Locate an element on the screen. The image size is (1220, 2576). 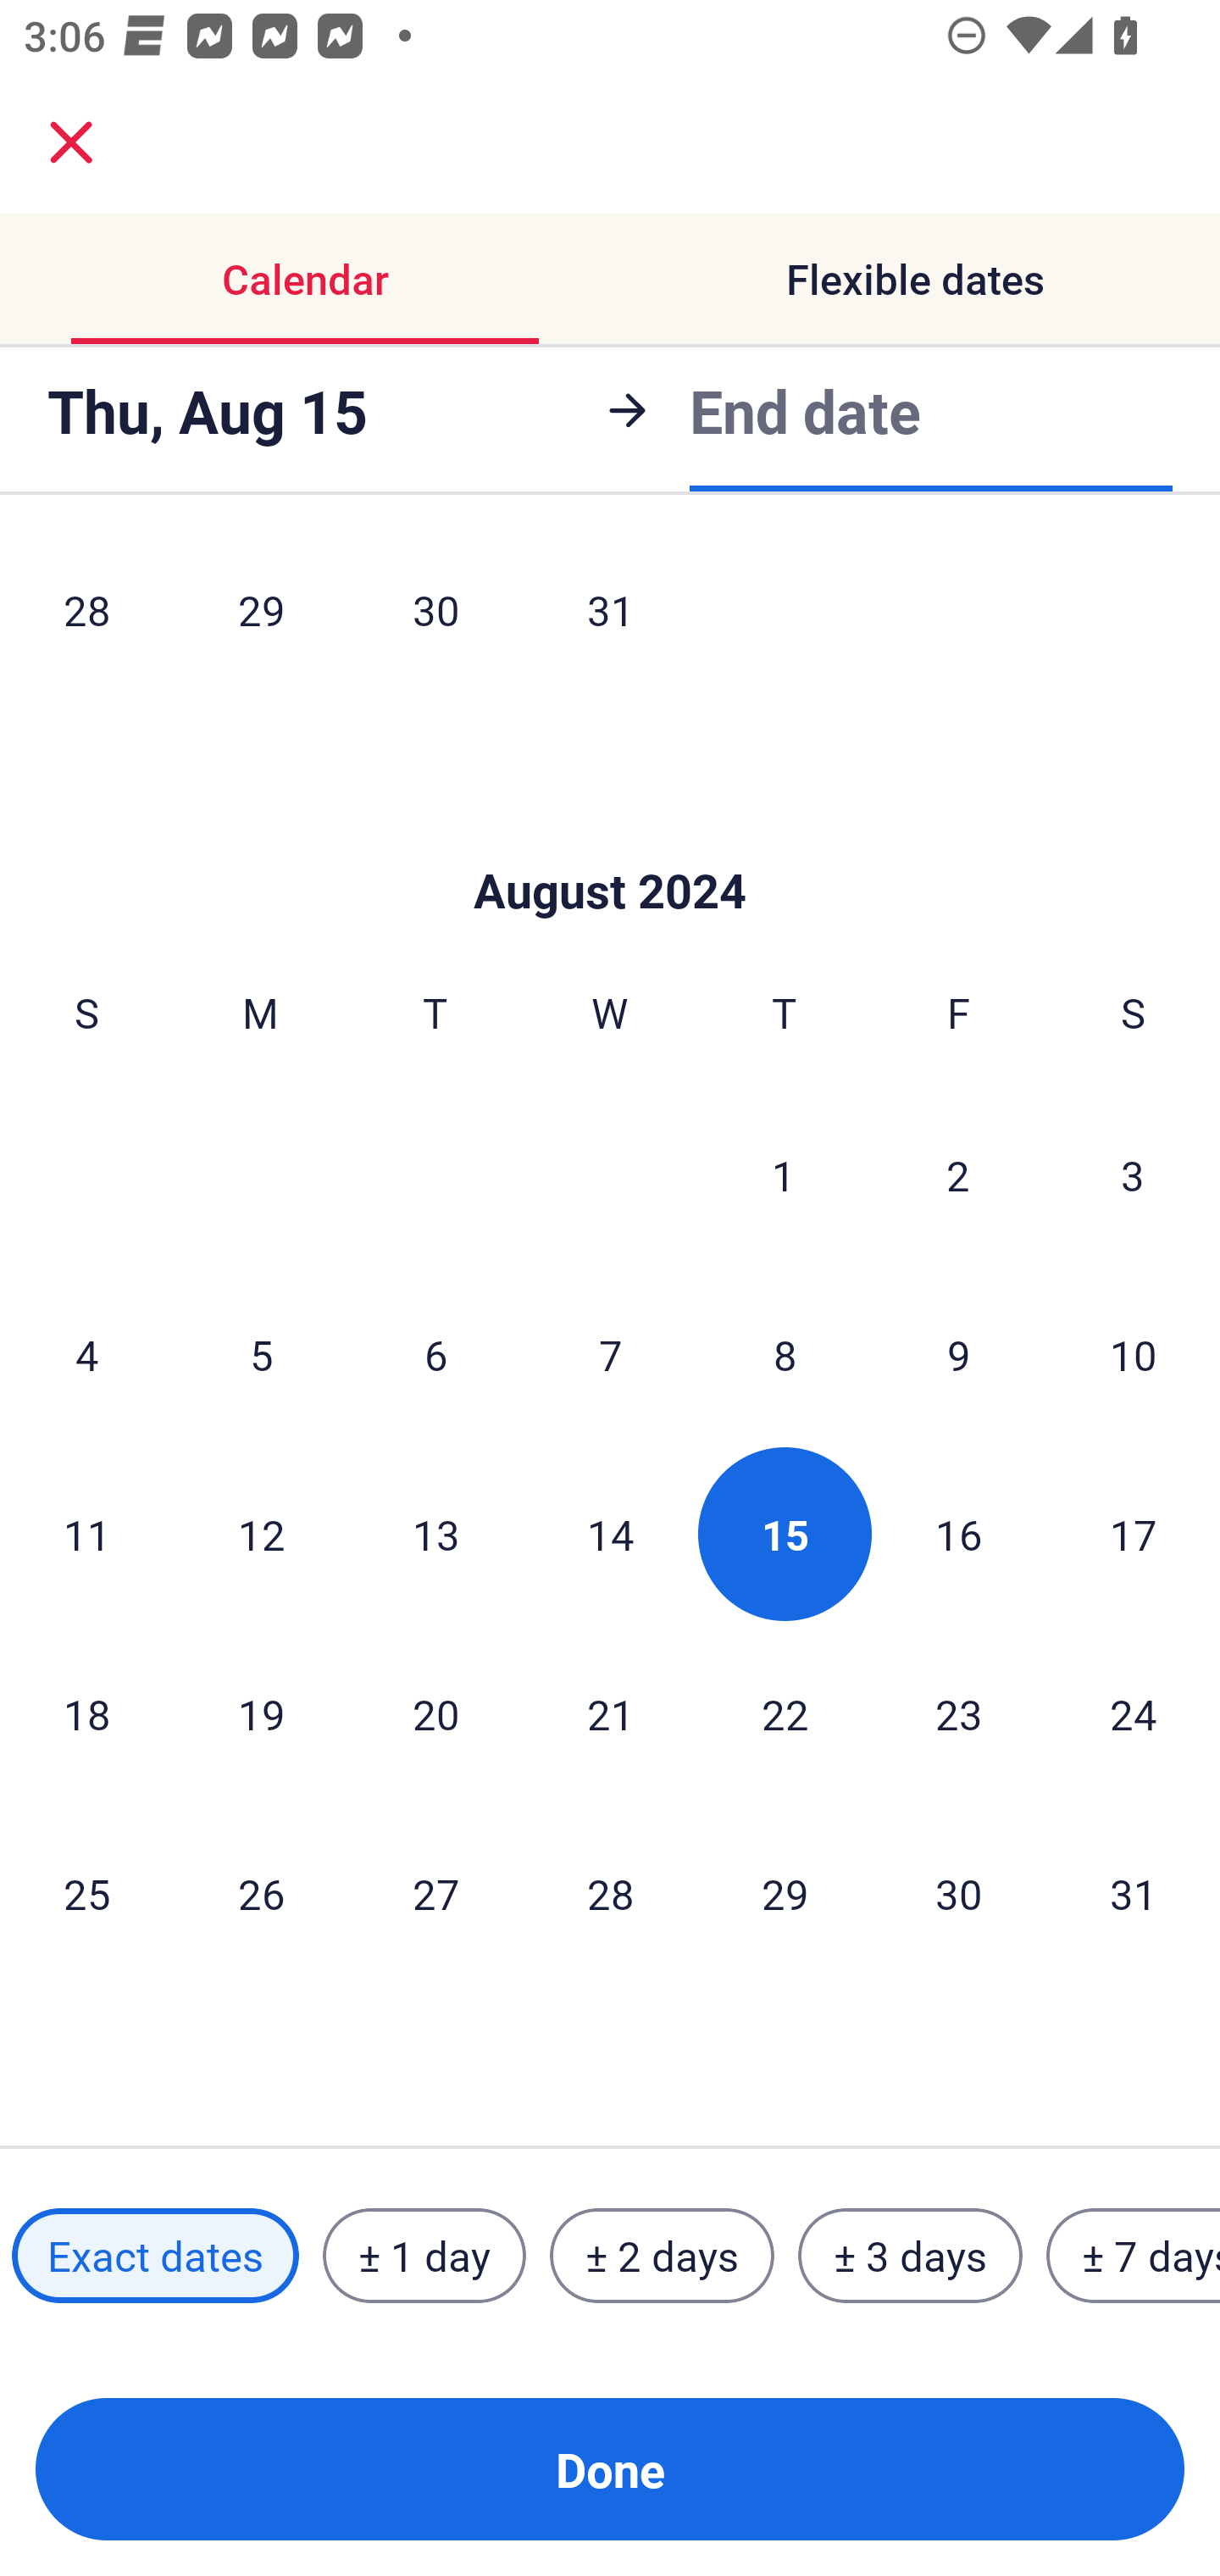
27 Tuesday, August 27, 2024 is located at coordinates (435, 1893).